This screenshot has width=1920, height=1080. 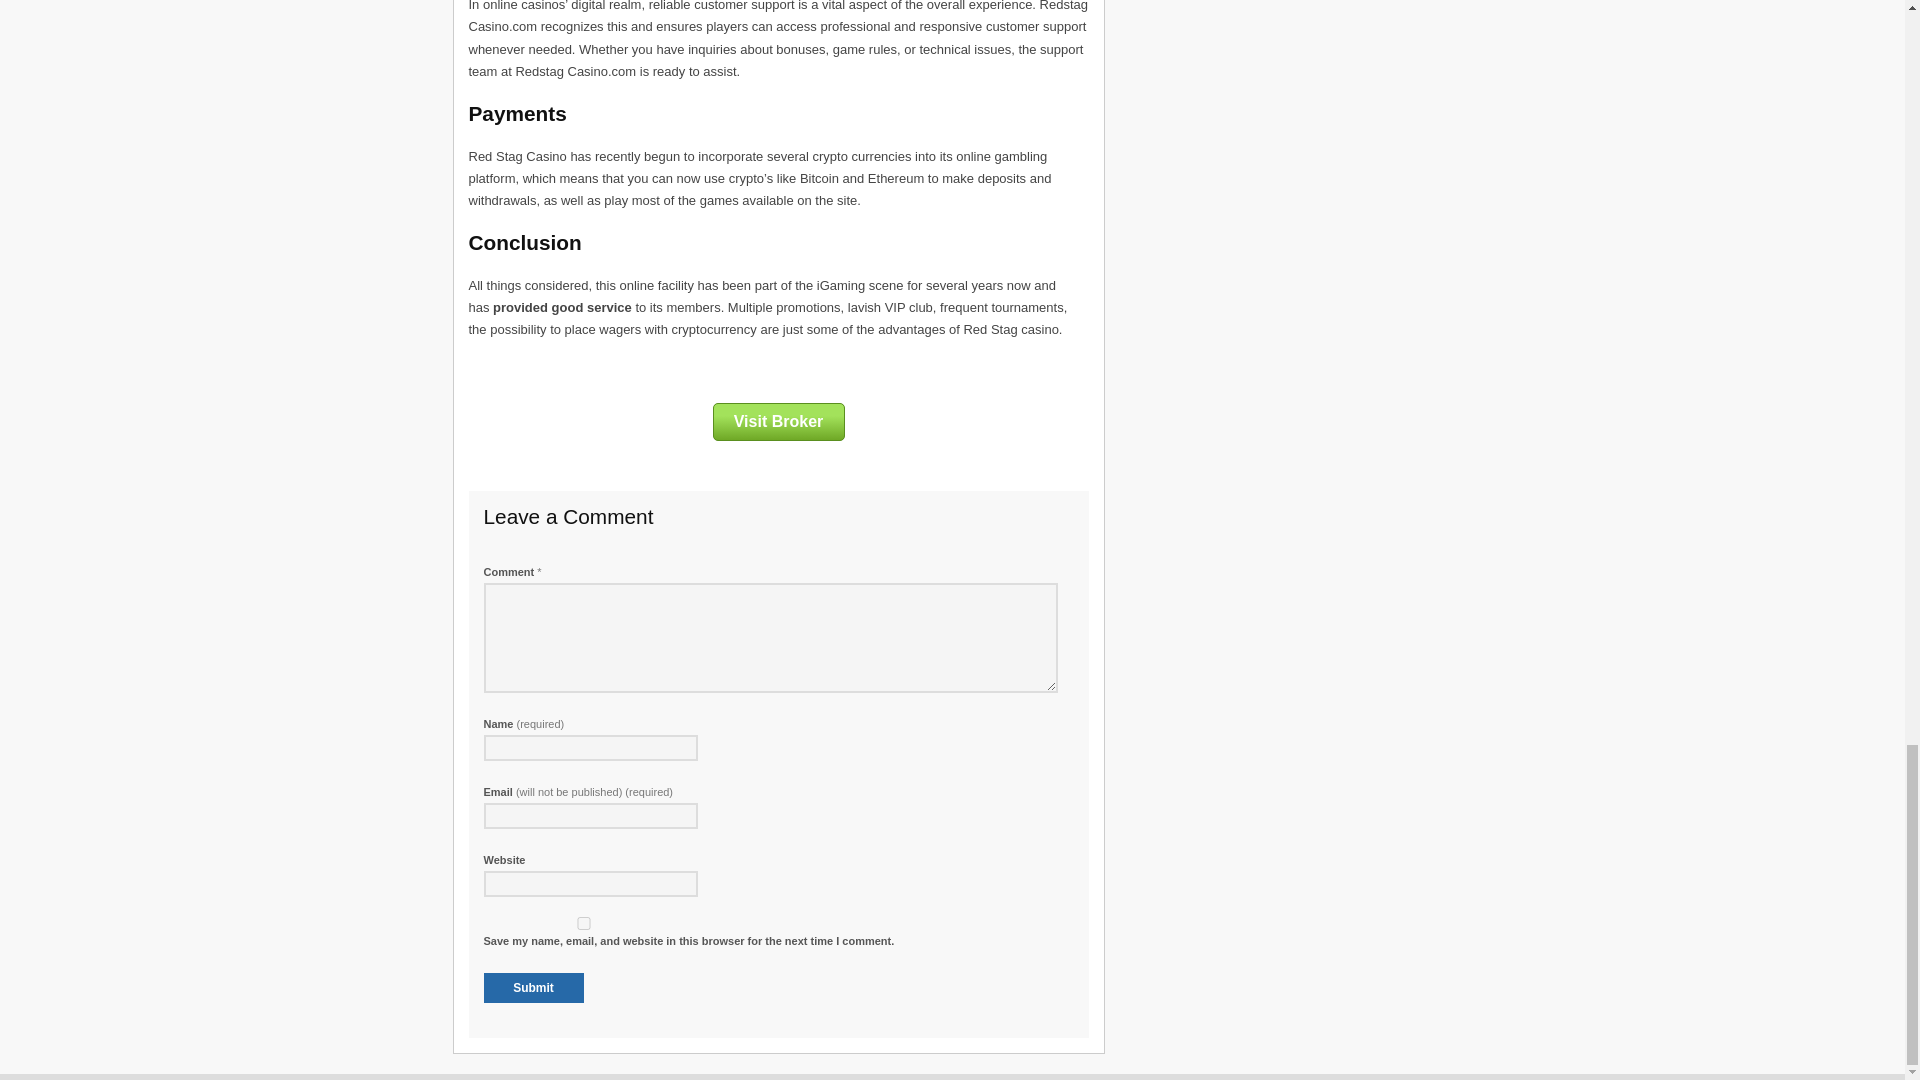 What do you see at coordinates (583, 922) in the screenshot?
I see `yes` at bounding box center [583, 922].